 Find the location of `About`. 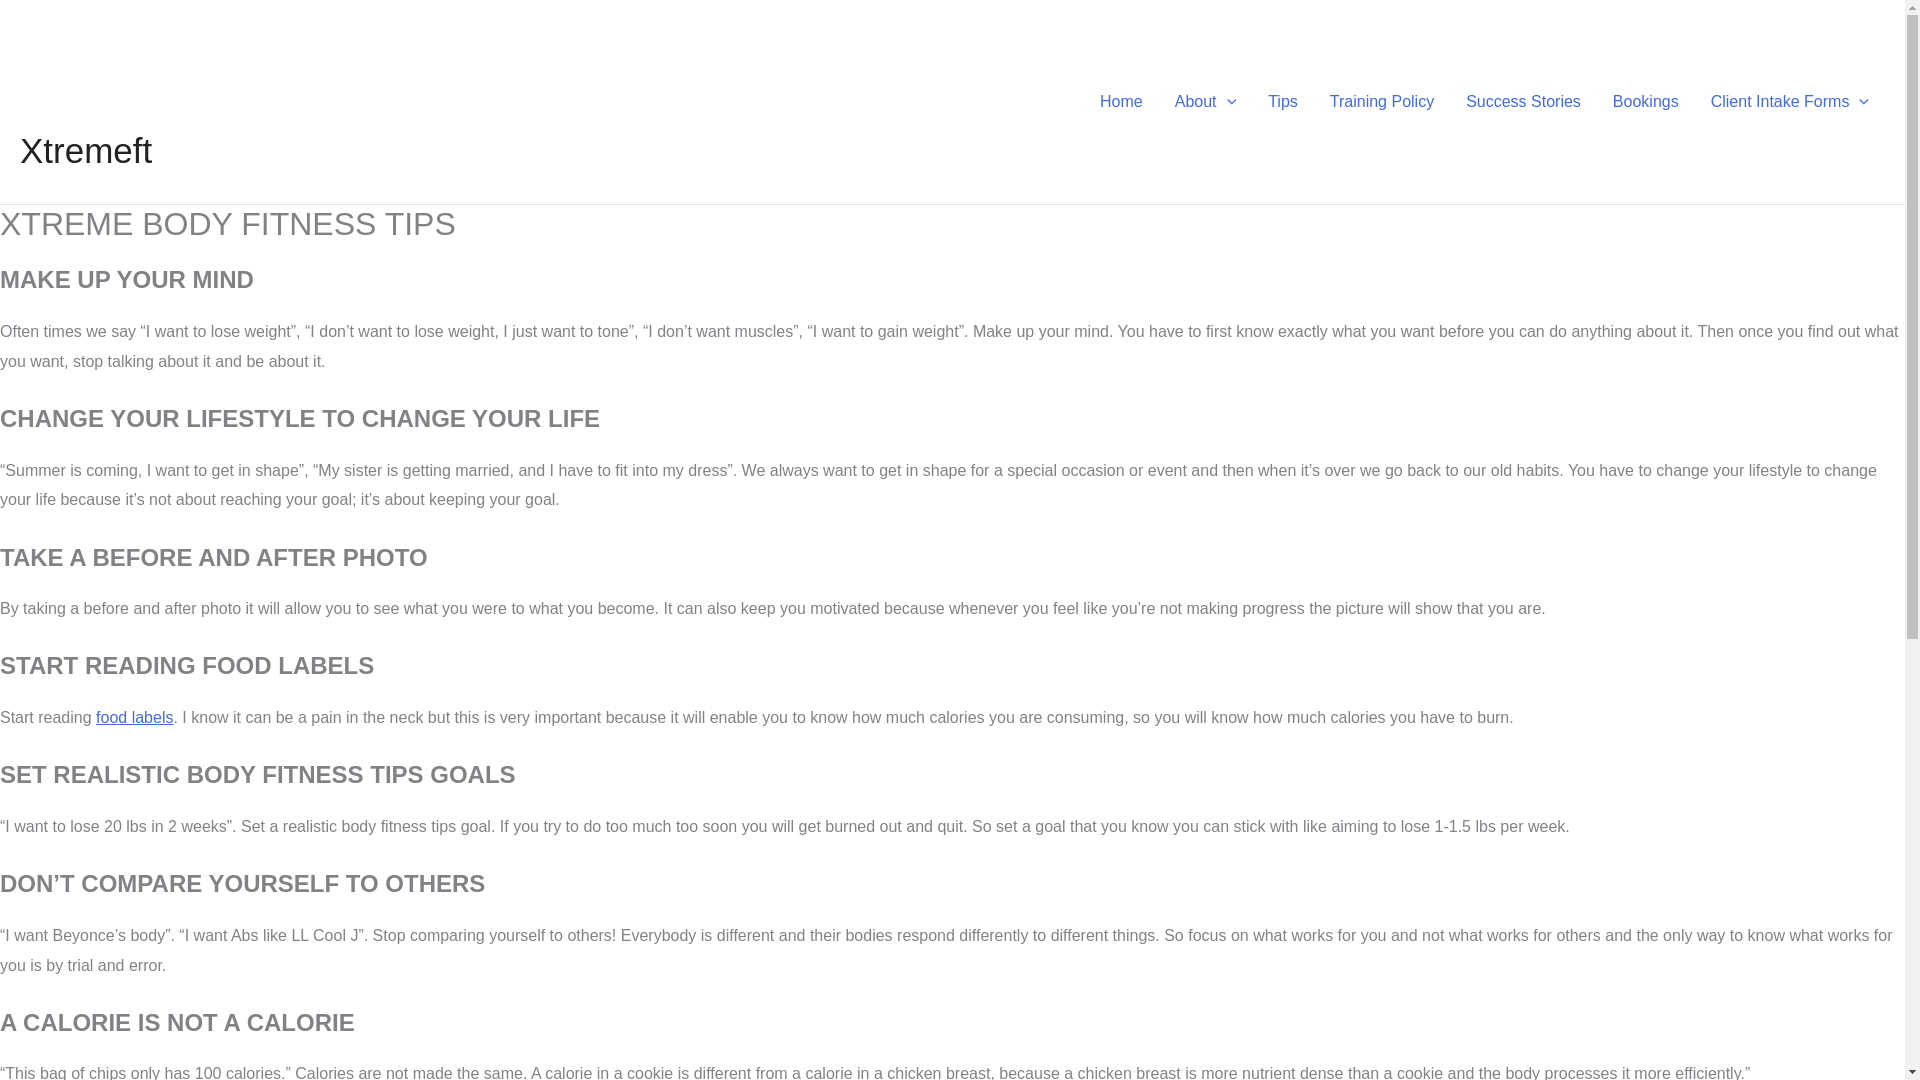

About is located at coordinates (1205, 101).